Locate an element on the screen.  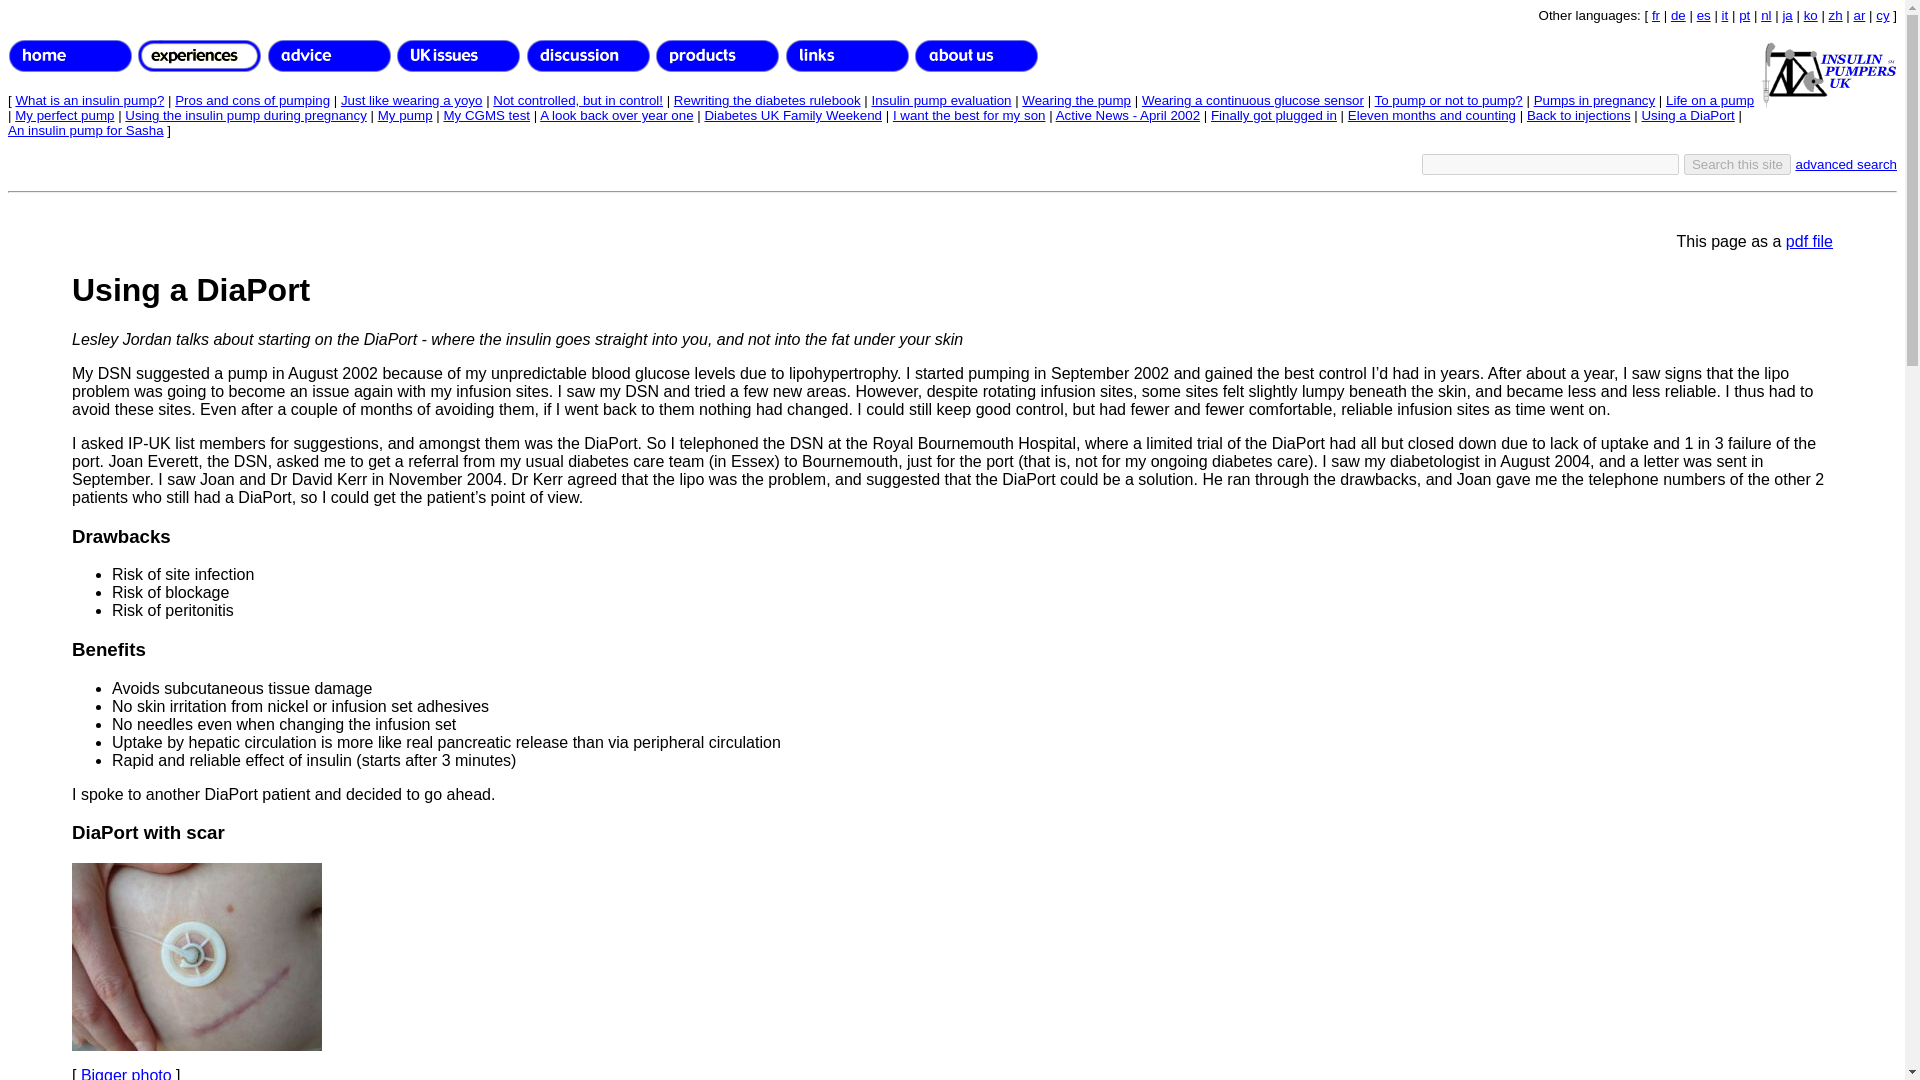
What is an insulin pump? is located at coordinates (89, 100).